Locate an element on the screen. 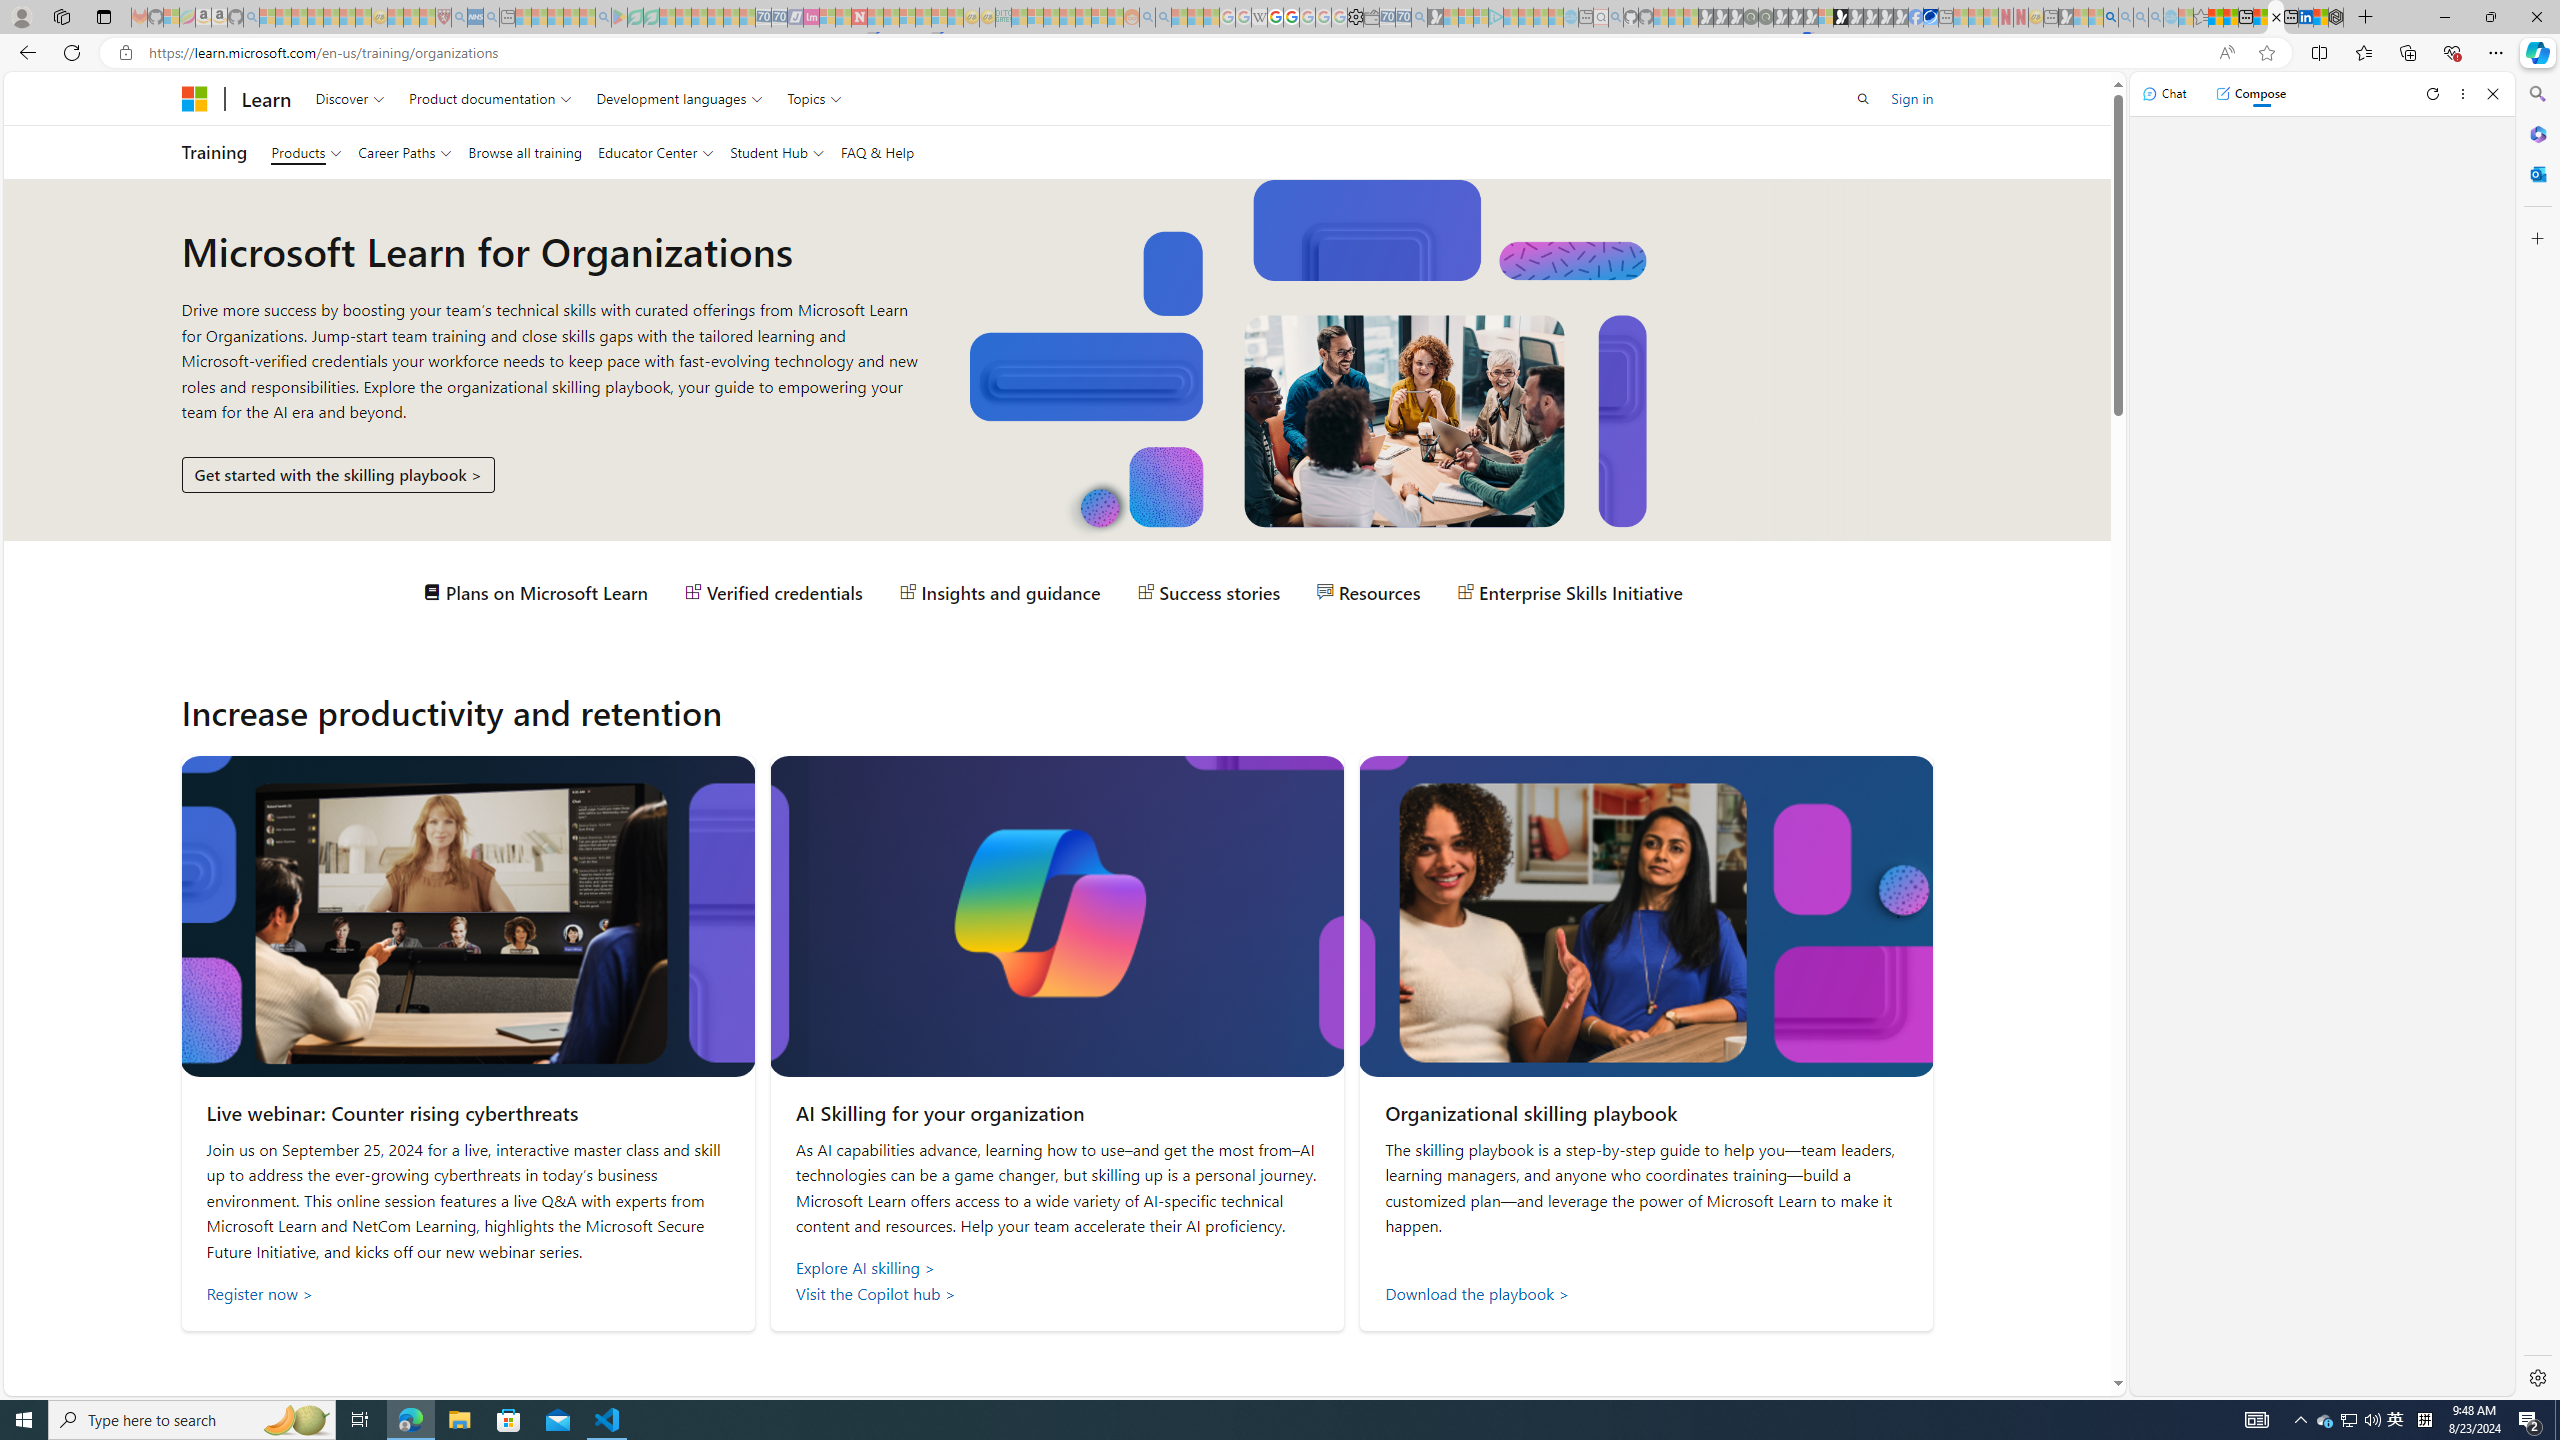 The image size is (2560, 1440). Wallet - Sleeping is located at coordinates (1370, 17).